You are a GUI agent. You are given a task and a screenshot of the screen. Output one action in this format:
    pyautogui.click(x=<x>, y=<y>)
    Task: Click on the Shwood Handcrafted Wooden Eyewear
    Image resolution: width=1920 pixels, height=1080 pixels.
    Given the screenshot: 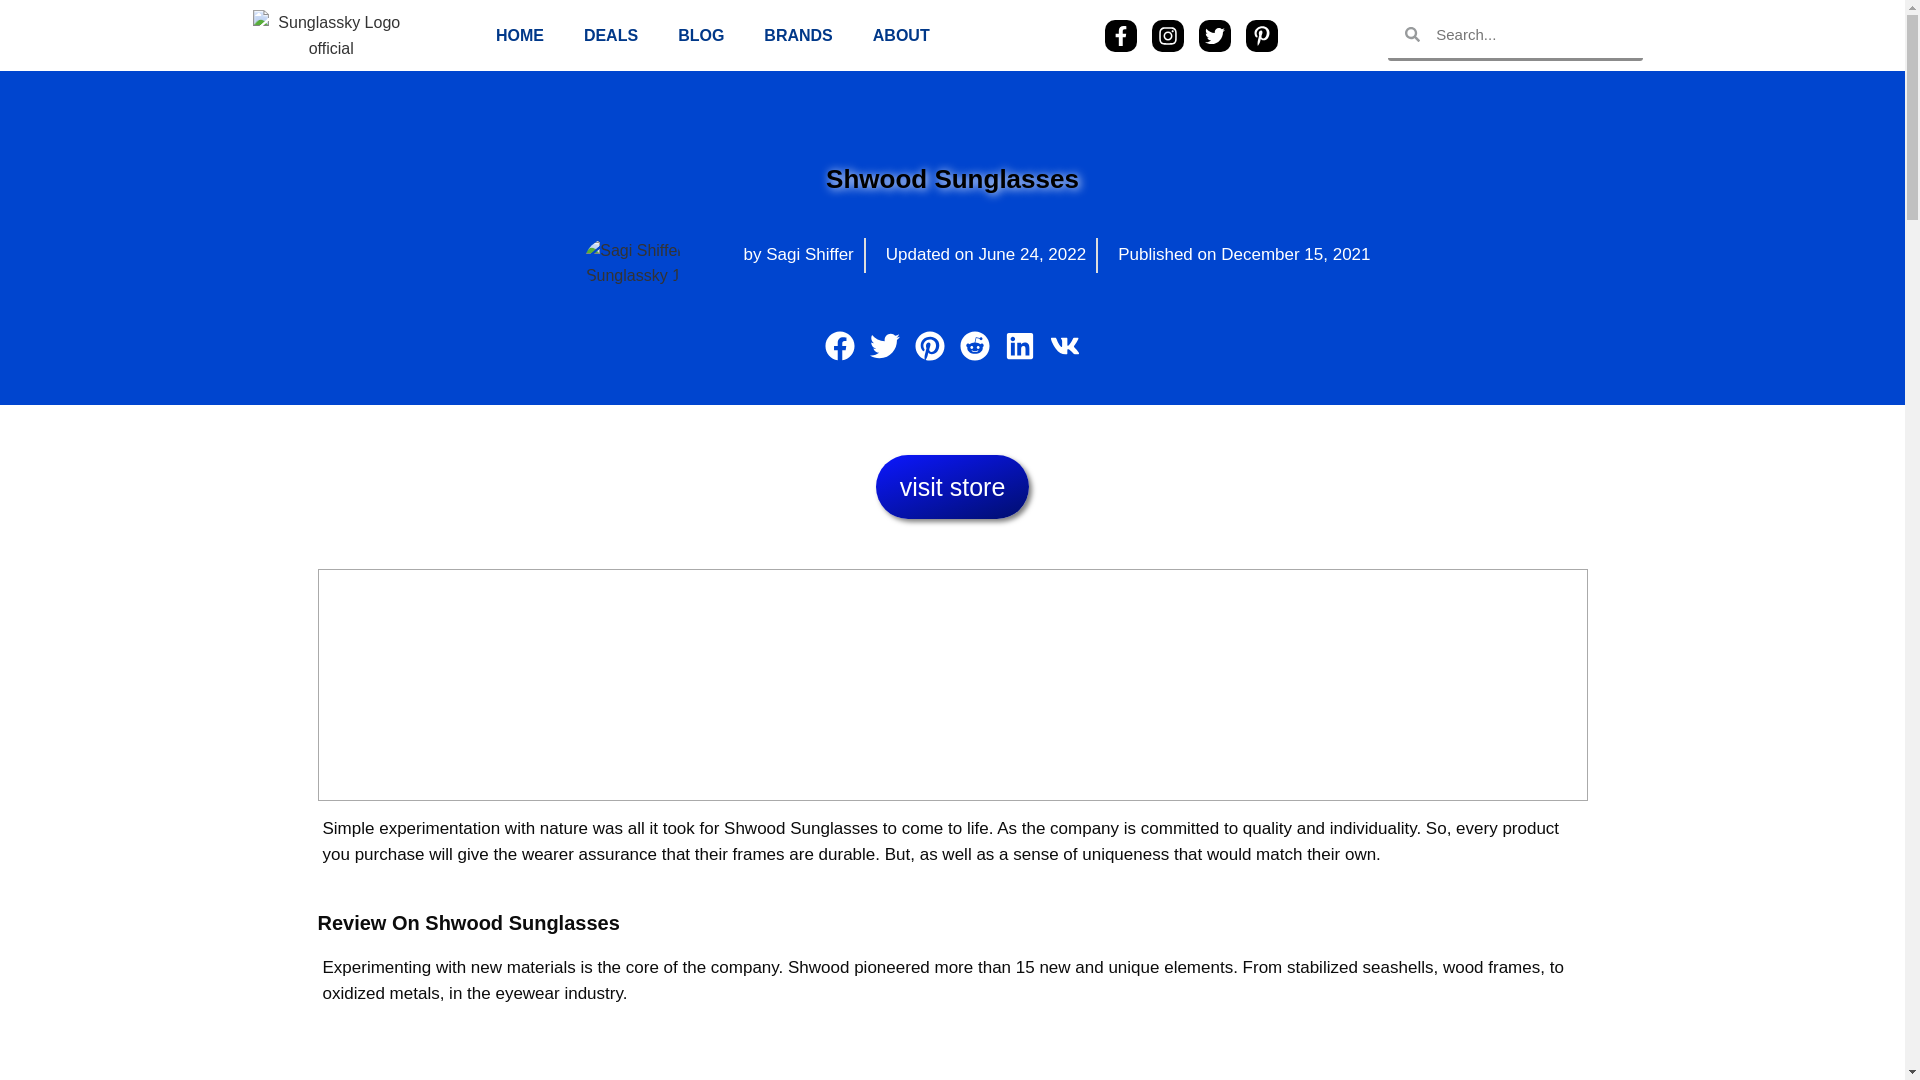 What is the action you would take?
    pyautogui.click(x=952, y=1056)
    